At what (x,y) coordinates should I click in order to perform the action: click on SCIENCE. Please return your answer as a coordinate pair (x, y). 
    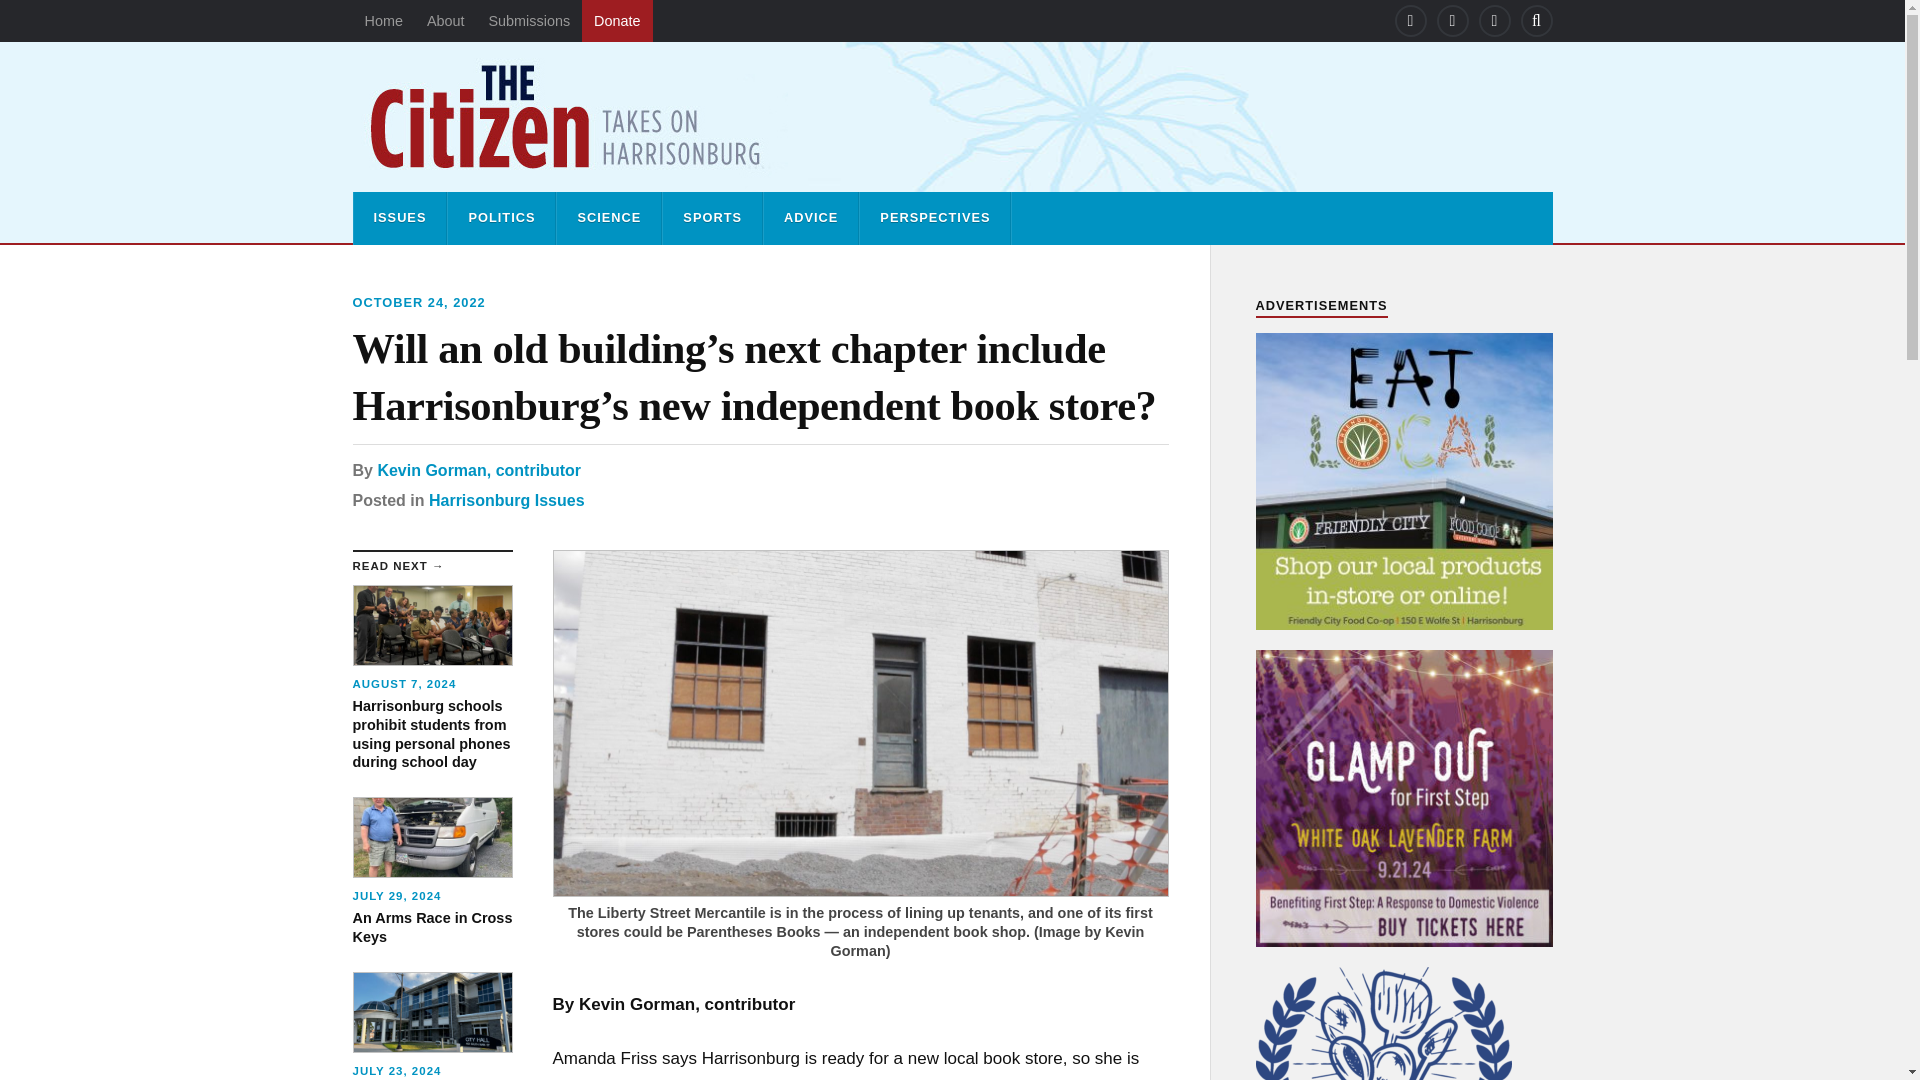
    Looking at the image, I should click on (608, 218).